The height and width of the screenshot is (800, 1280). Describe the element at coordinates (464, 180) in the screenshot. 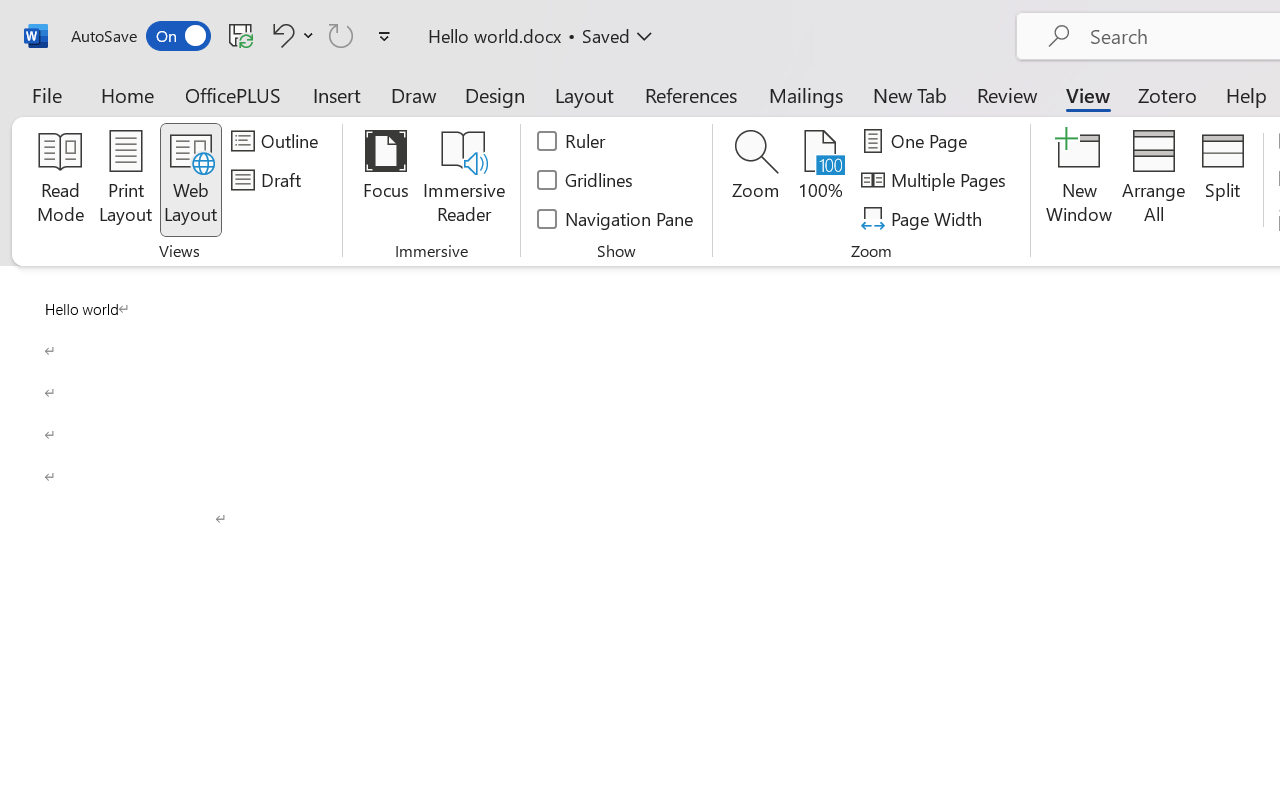

I see `Immersive Reader` at that location.